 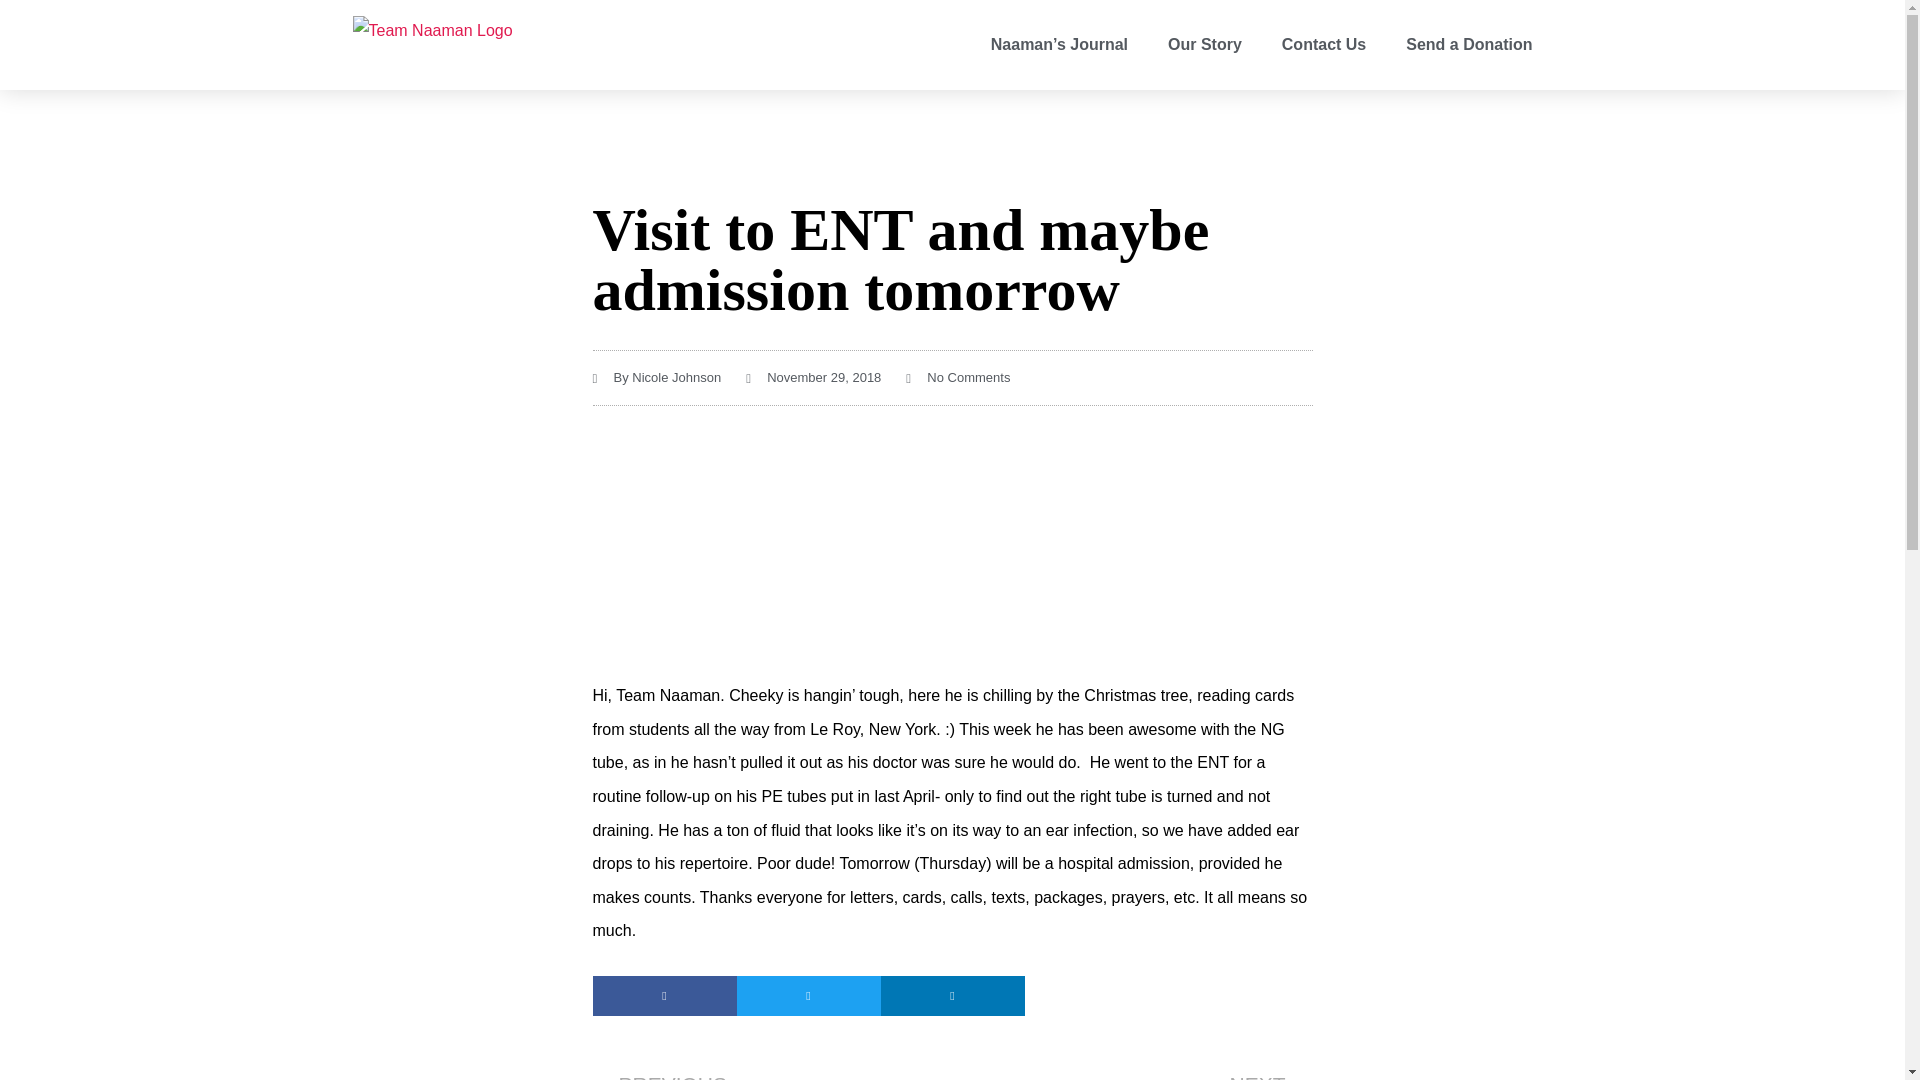 I want to click on Our Story, so click(x=1204, y=44).